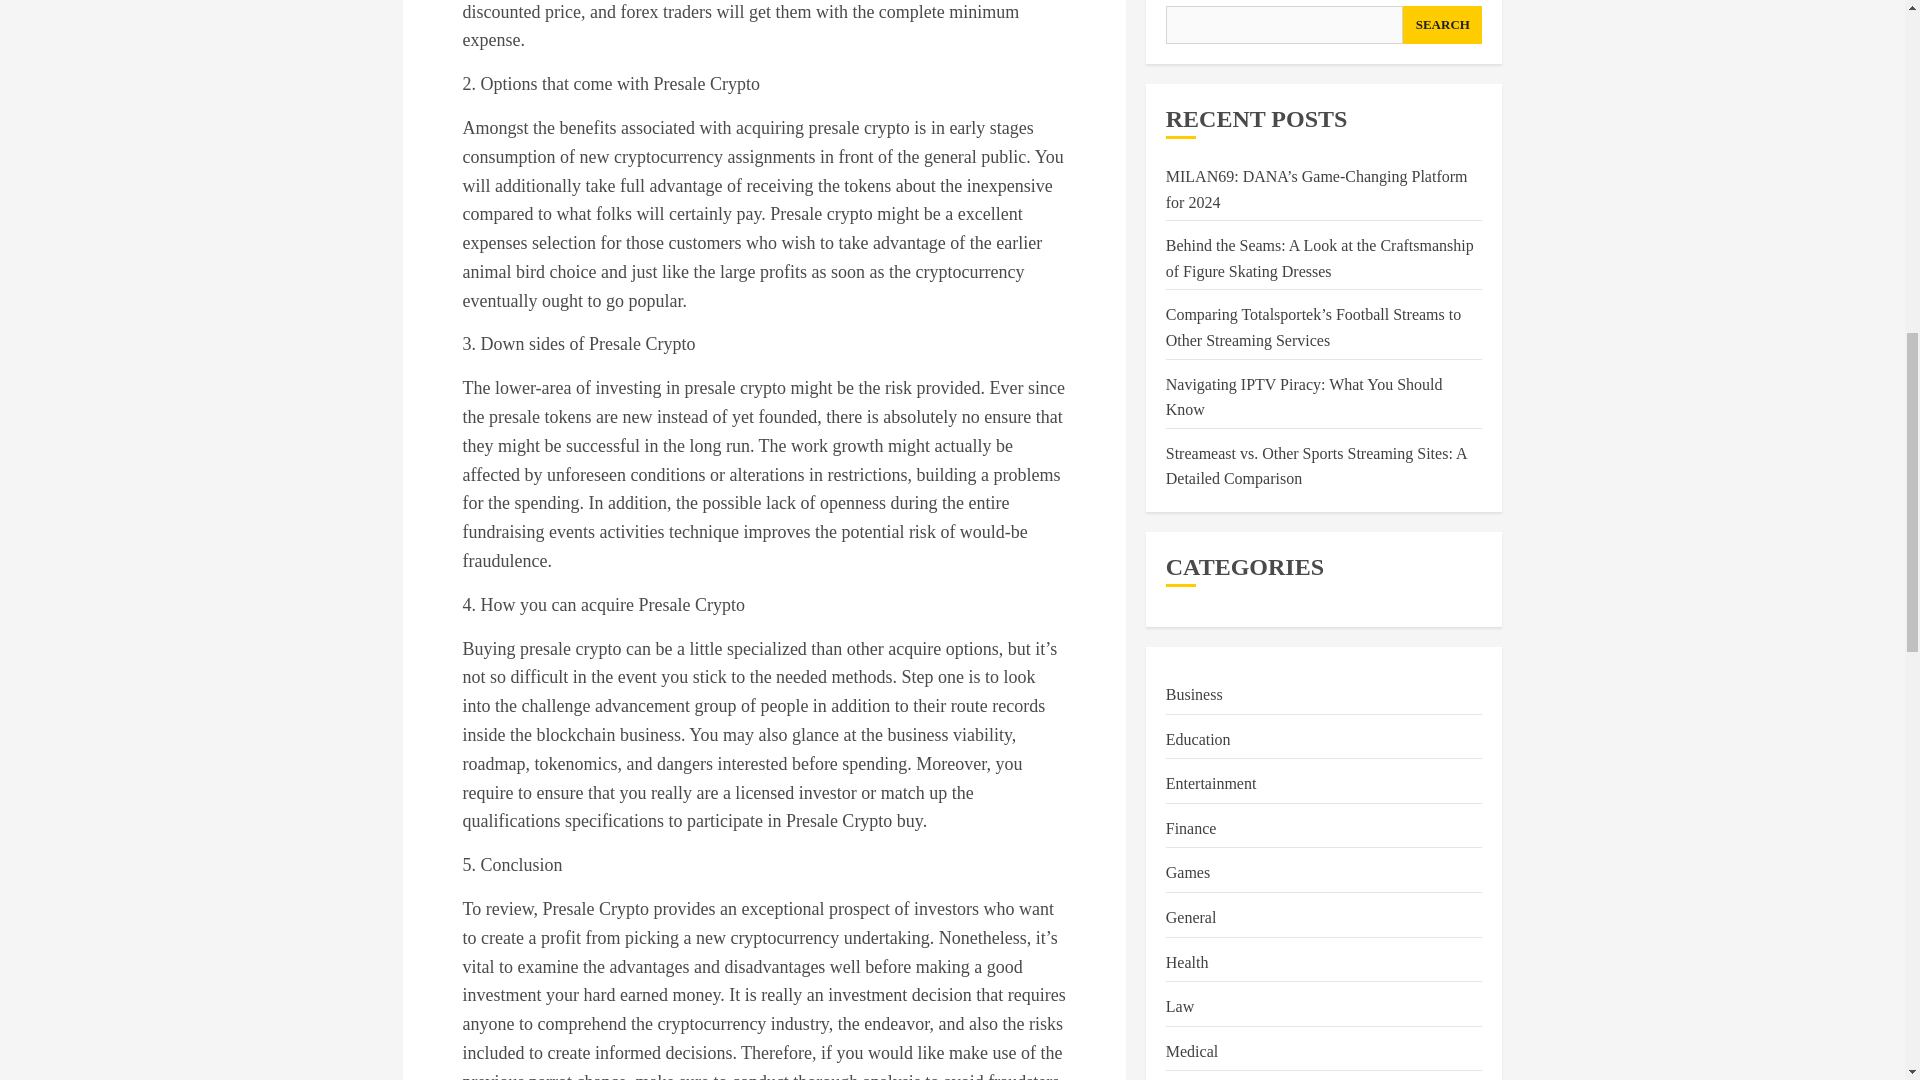 The width and height of the screenshot is (1920, 1080). What do you see at coordinates (1198, 60) in the screenshot?
I see `Education` at bounding box center [1198, 60].